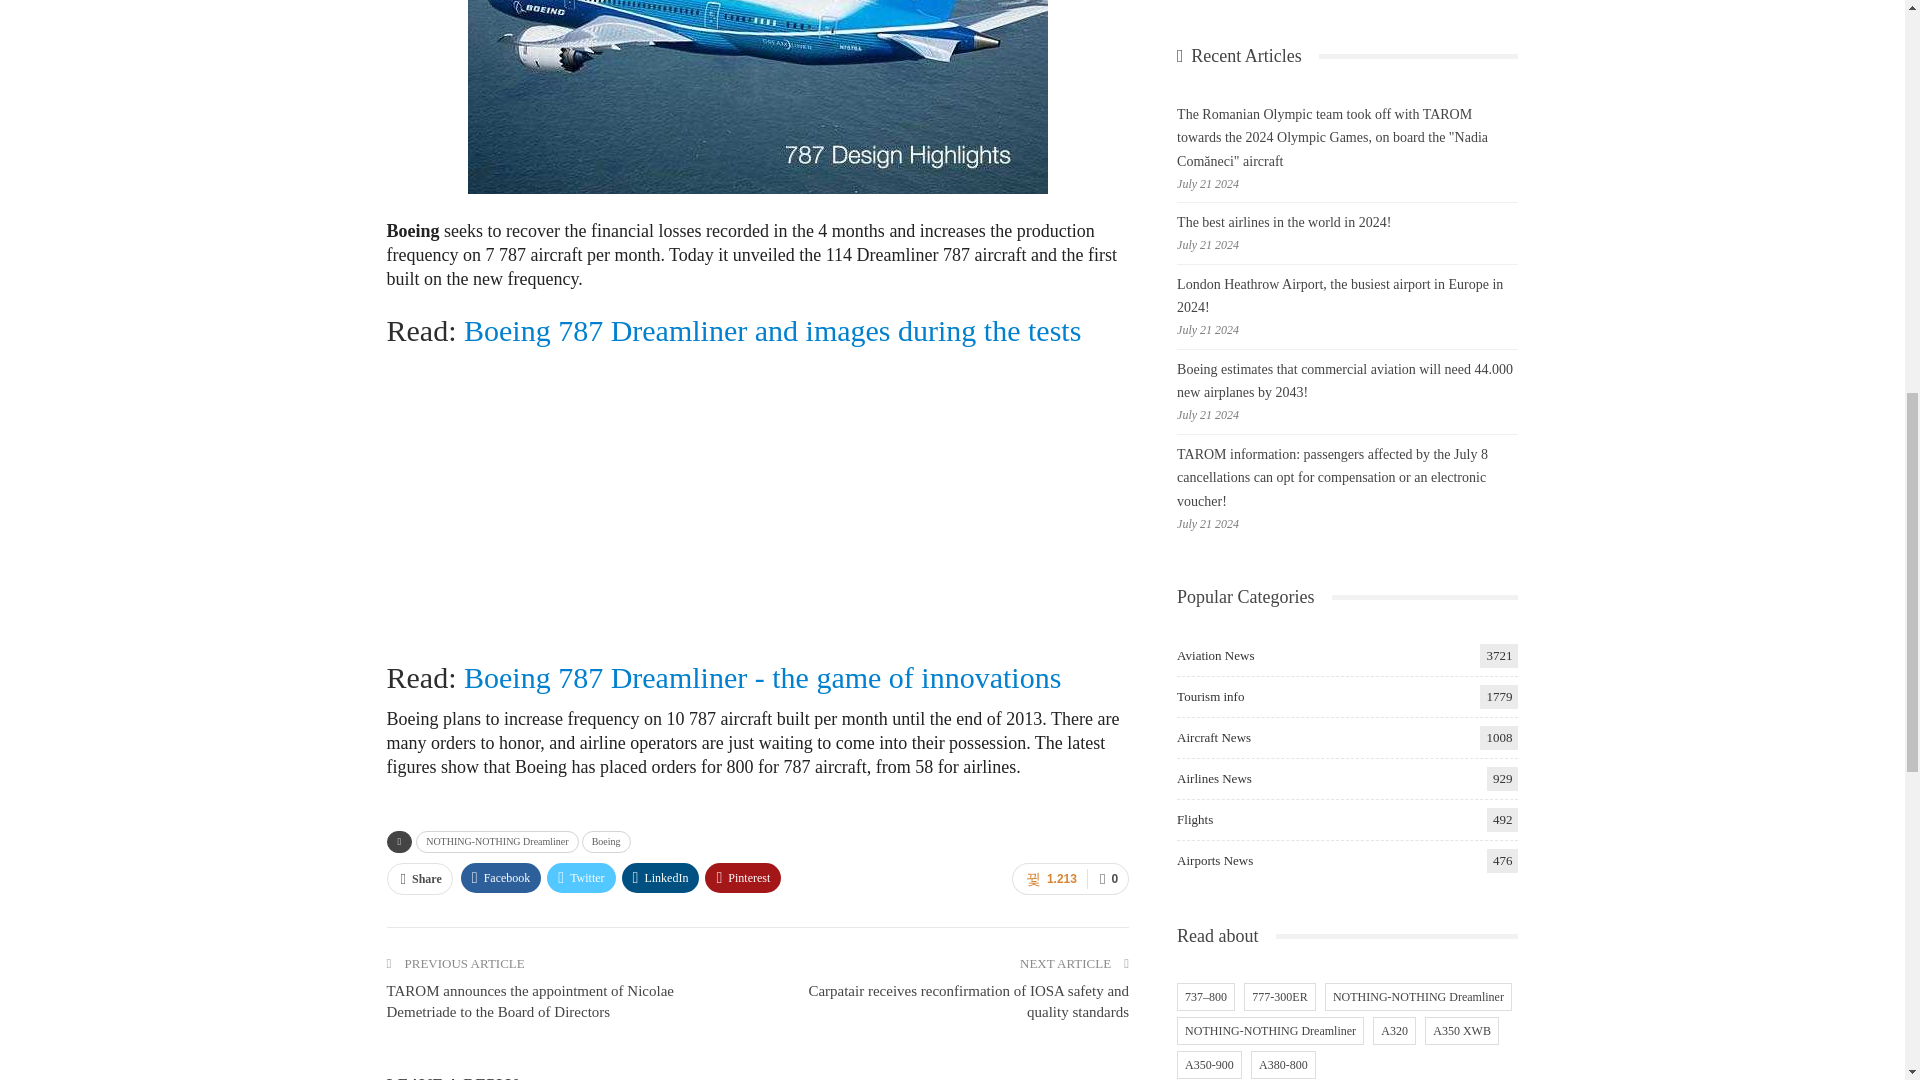  Describe the element at coordinates (762, 677) in the screenshot. I see `boeing 787 dreamliner innovations` at that location.